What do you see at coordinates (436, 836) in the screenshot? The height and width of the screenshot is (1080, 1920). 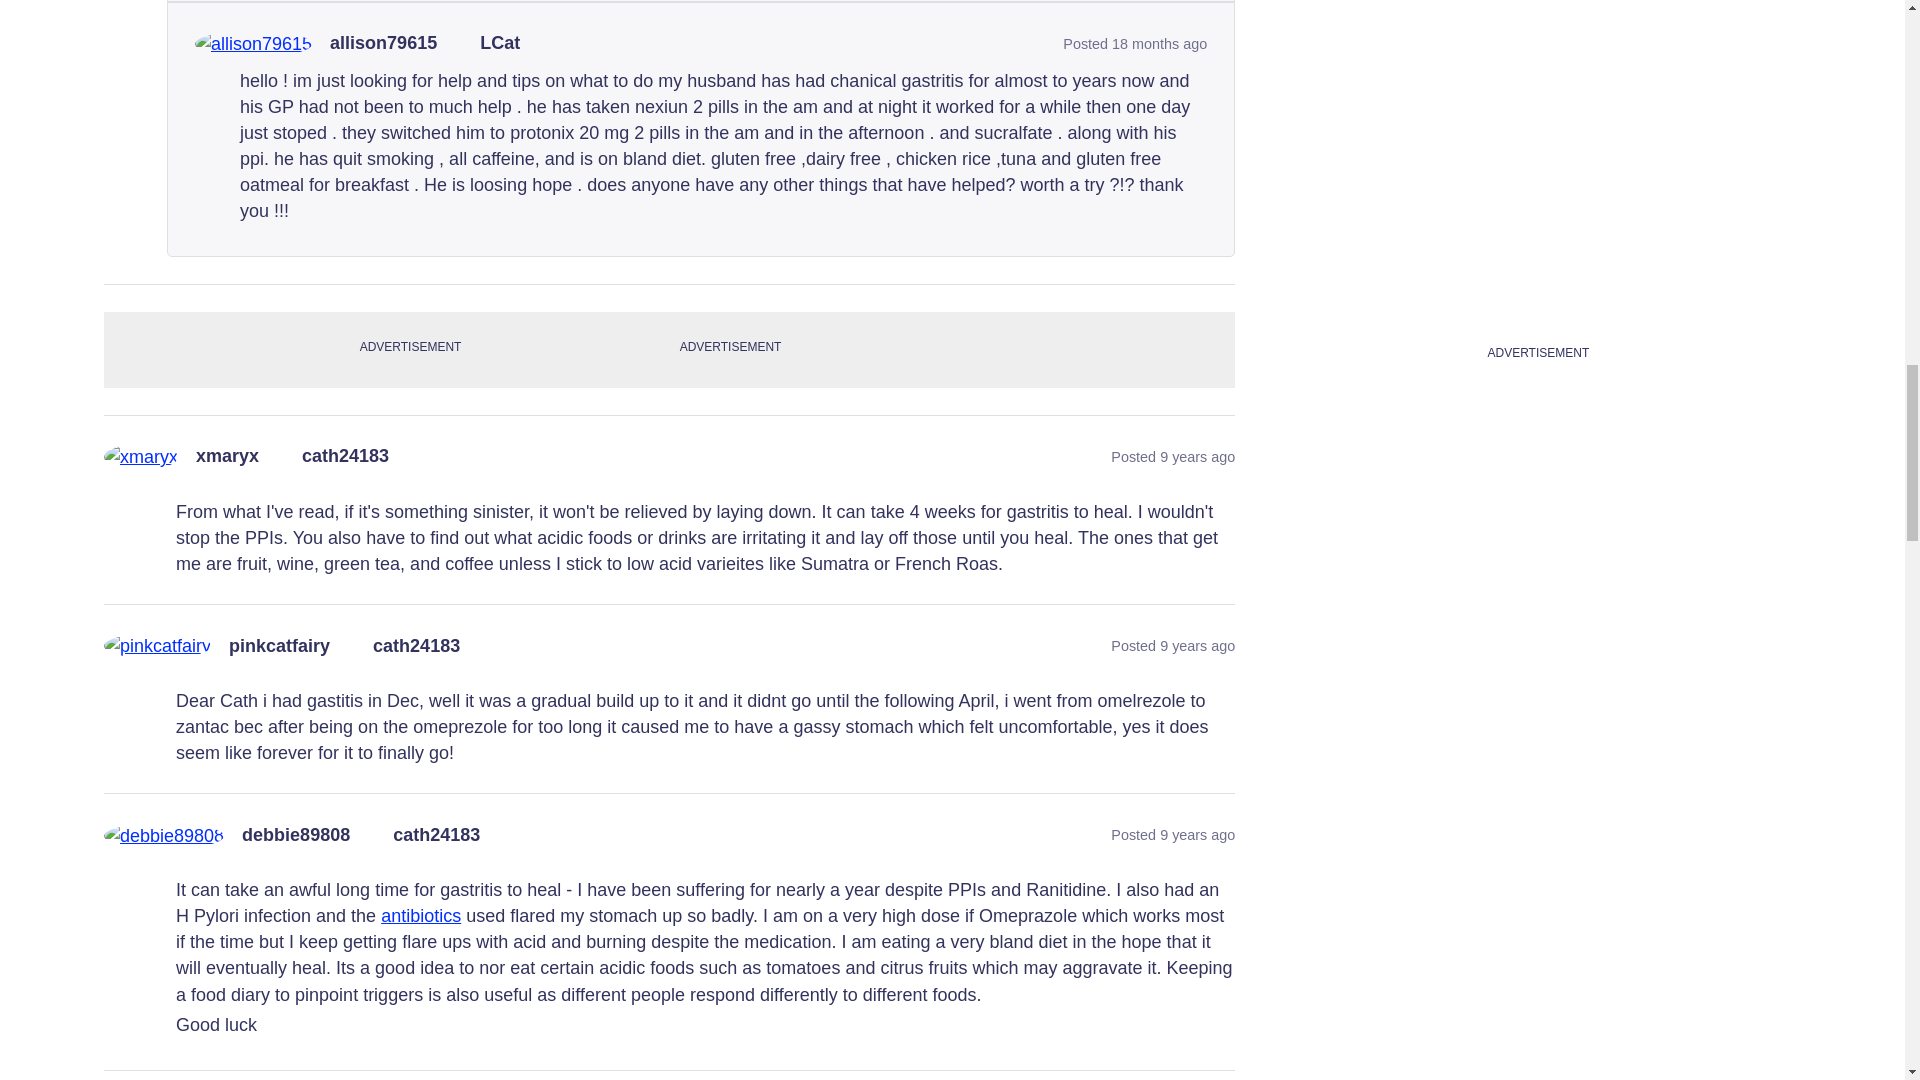 I see `cath24183` at bounding box center [436, 836].